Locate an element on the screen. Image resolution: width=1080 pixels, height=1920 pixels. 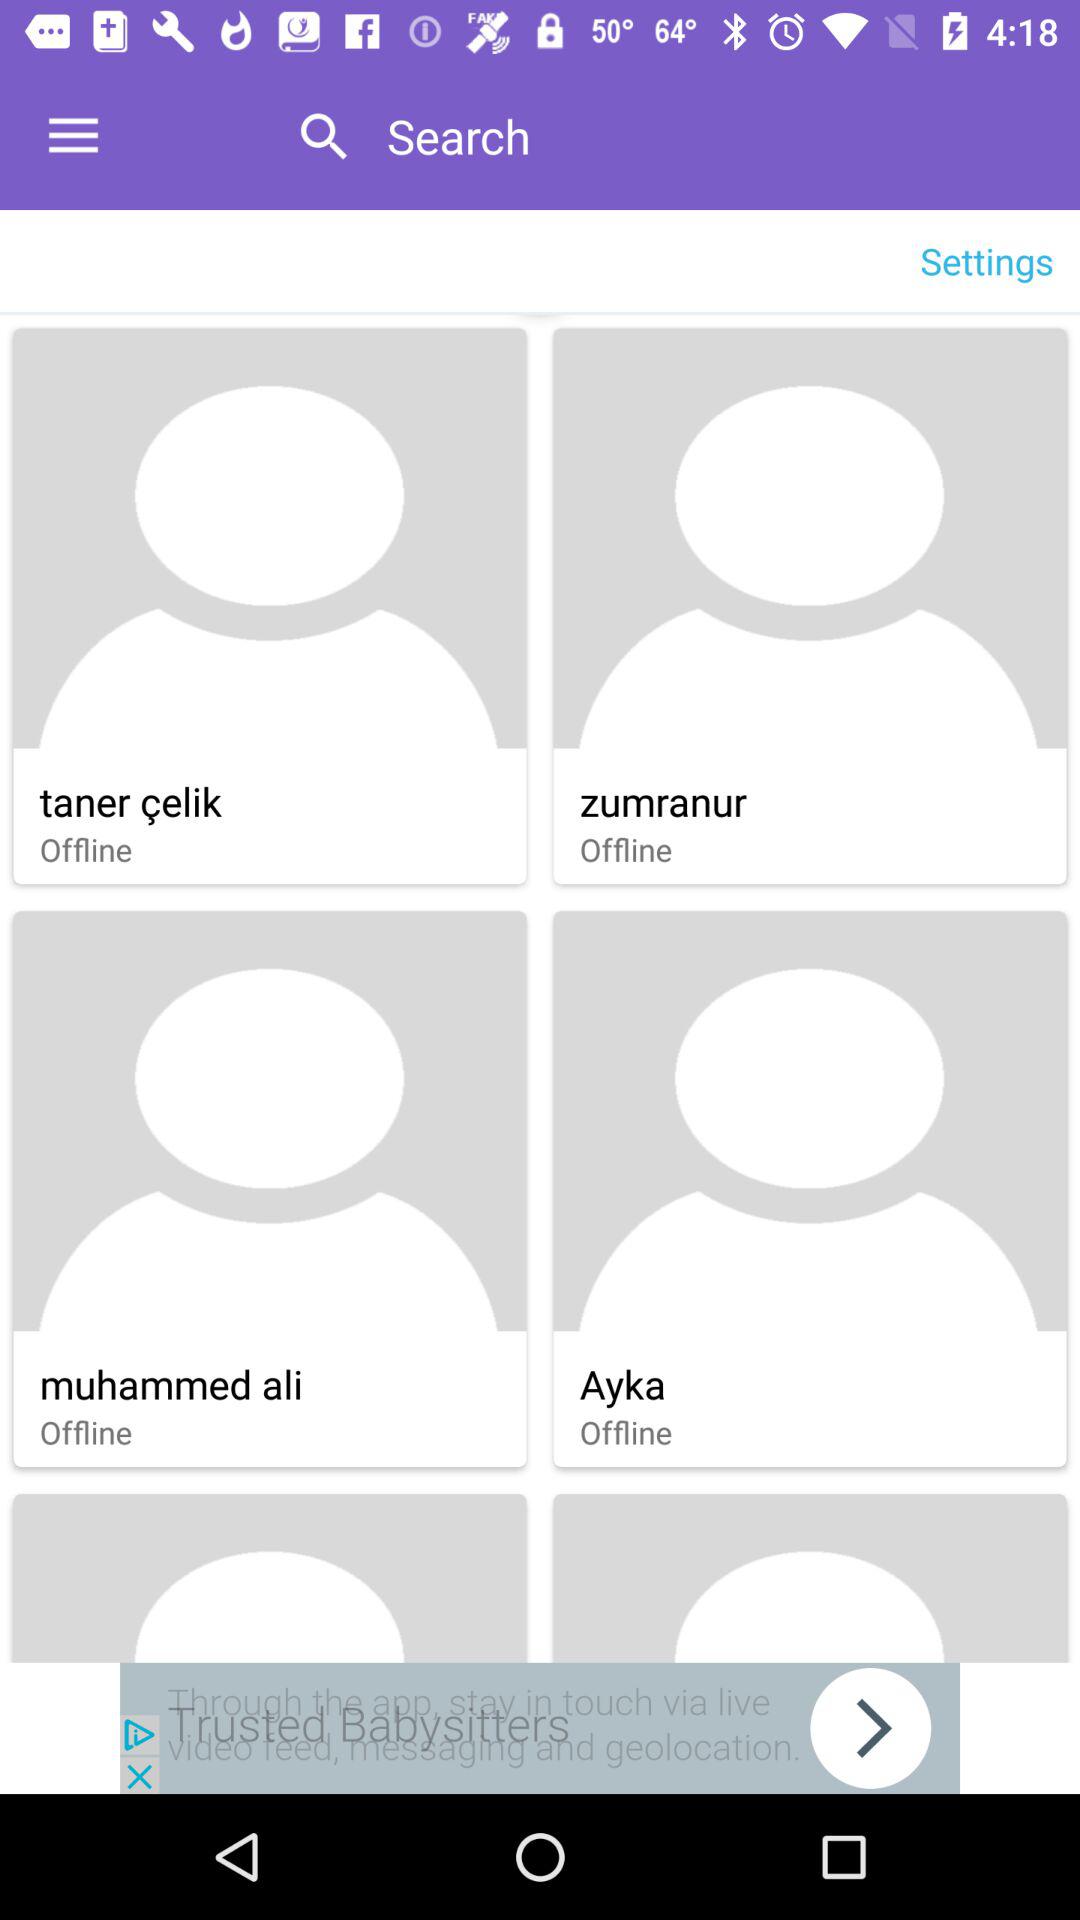
search bar is located at coordinates (712, 136).